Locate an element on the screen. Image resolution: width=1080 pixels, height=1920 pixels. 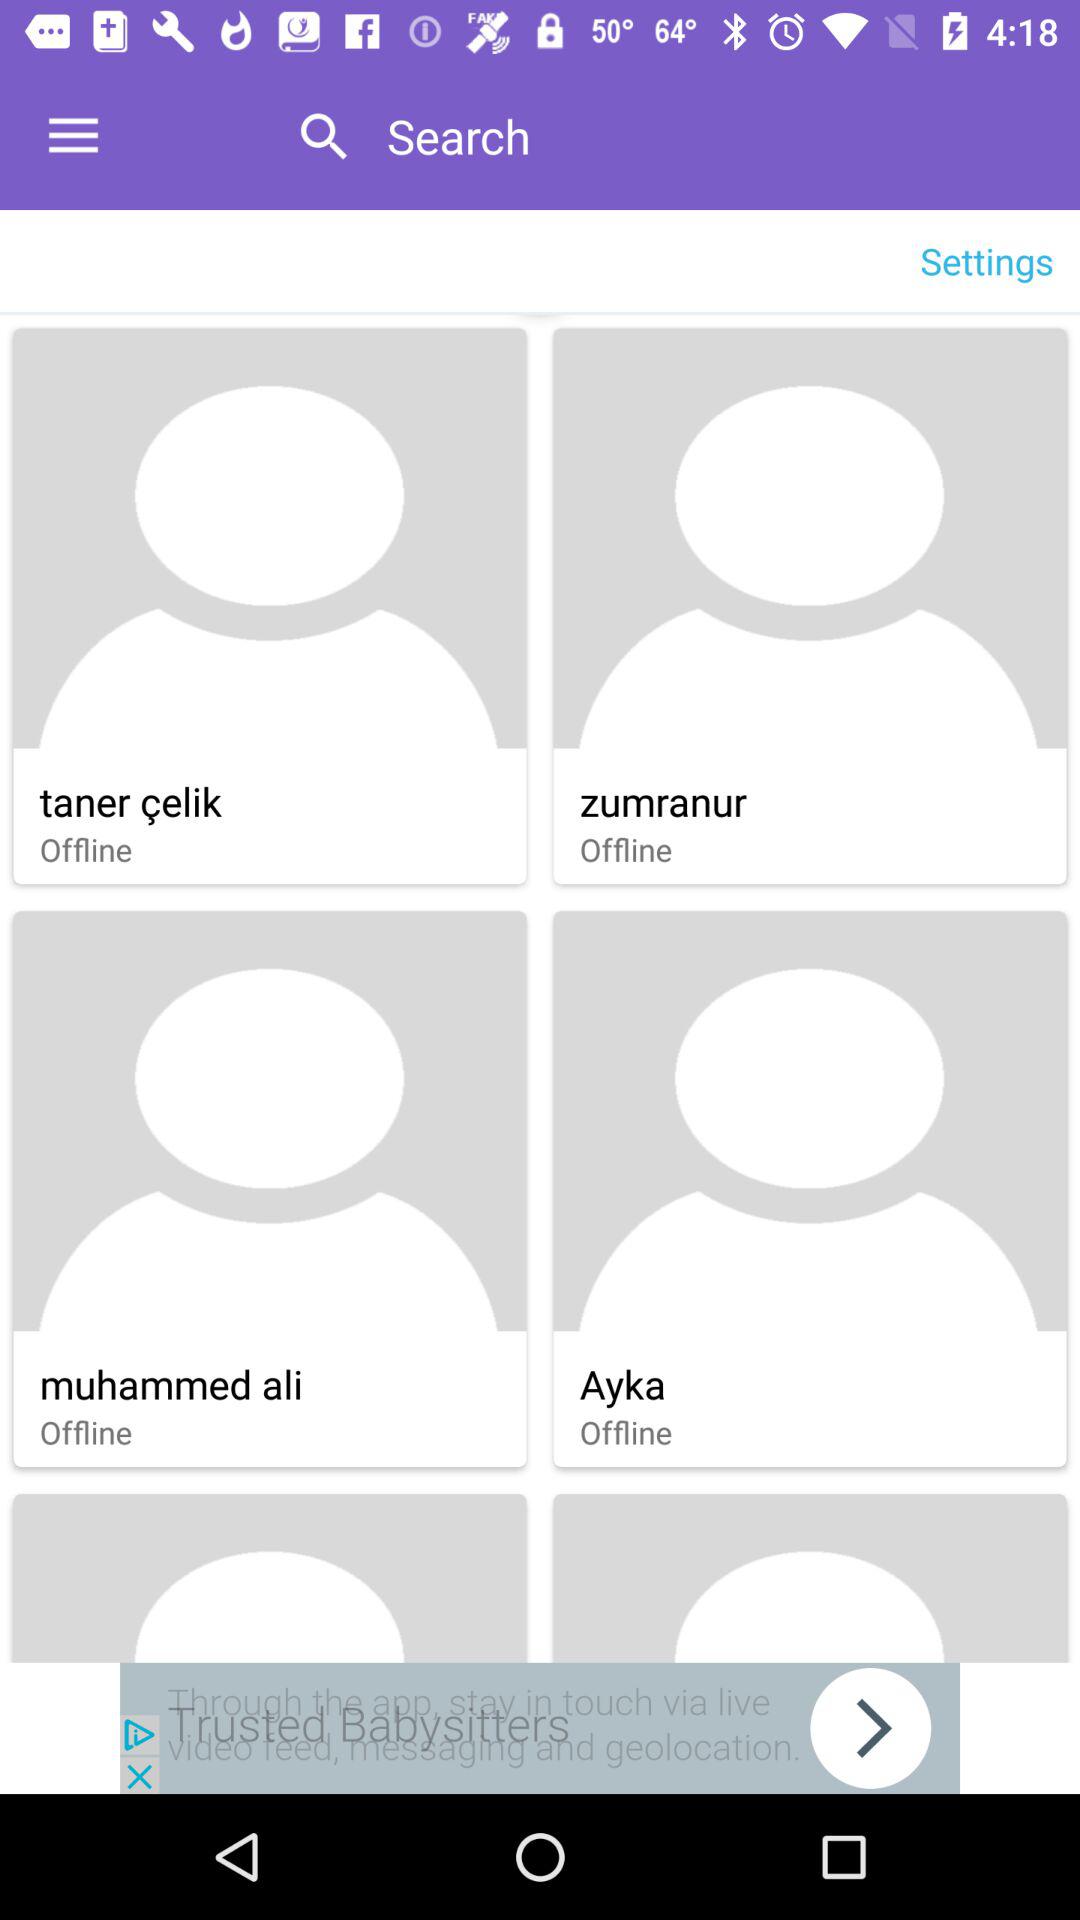
search bar is located at coordinates (712, 136).